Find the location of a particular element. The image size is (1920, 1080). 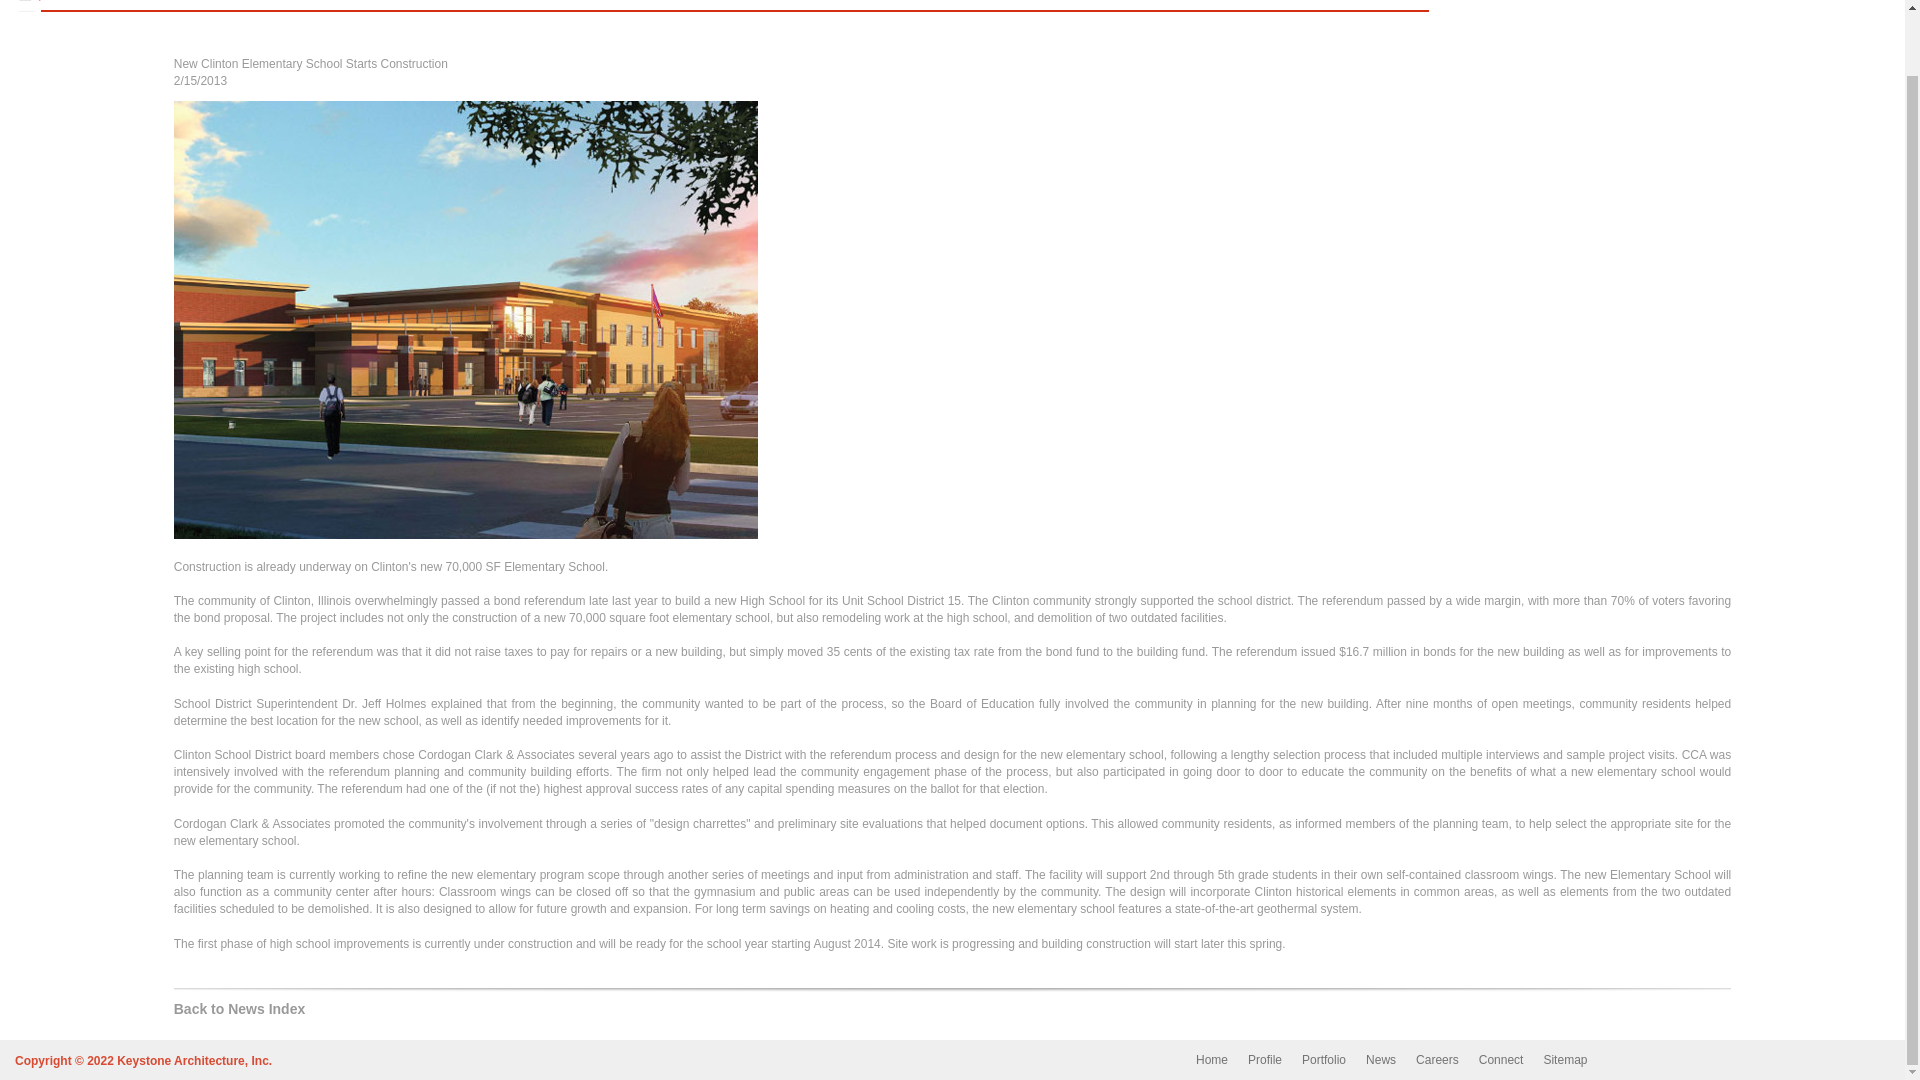

home is located at coordinates (534, 4).